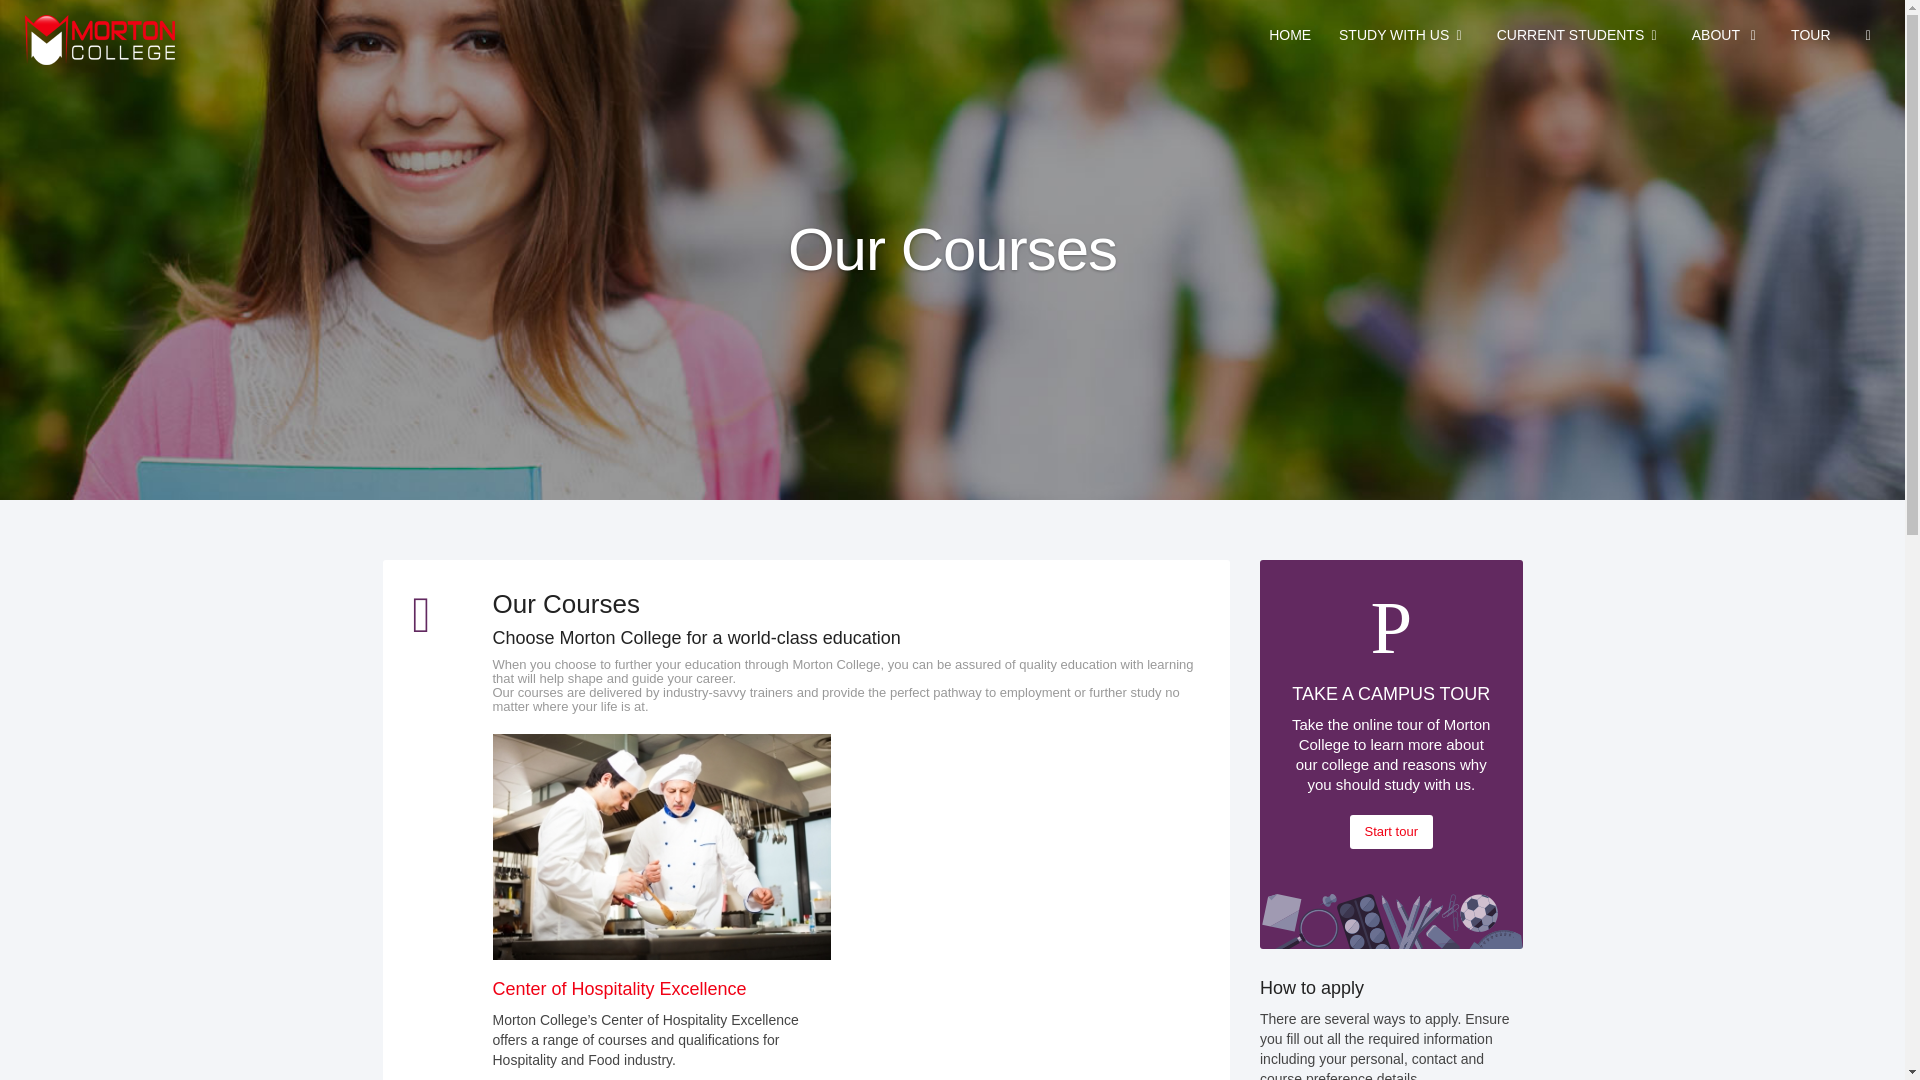 The width and height of the screenshot is (1920, 1080). What do you see at coordinates (1403, 35) in the screenshot?
I see `STUDY WITH US` at bounding box center [1403, 35].